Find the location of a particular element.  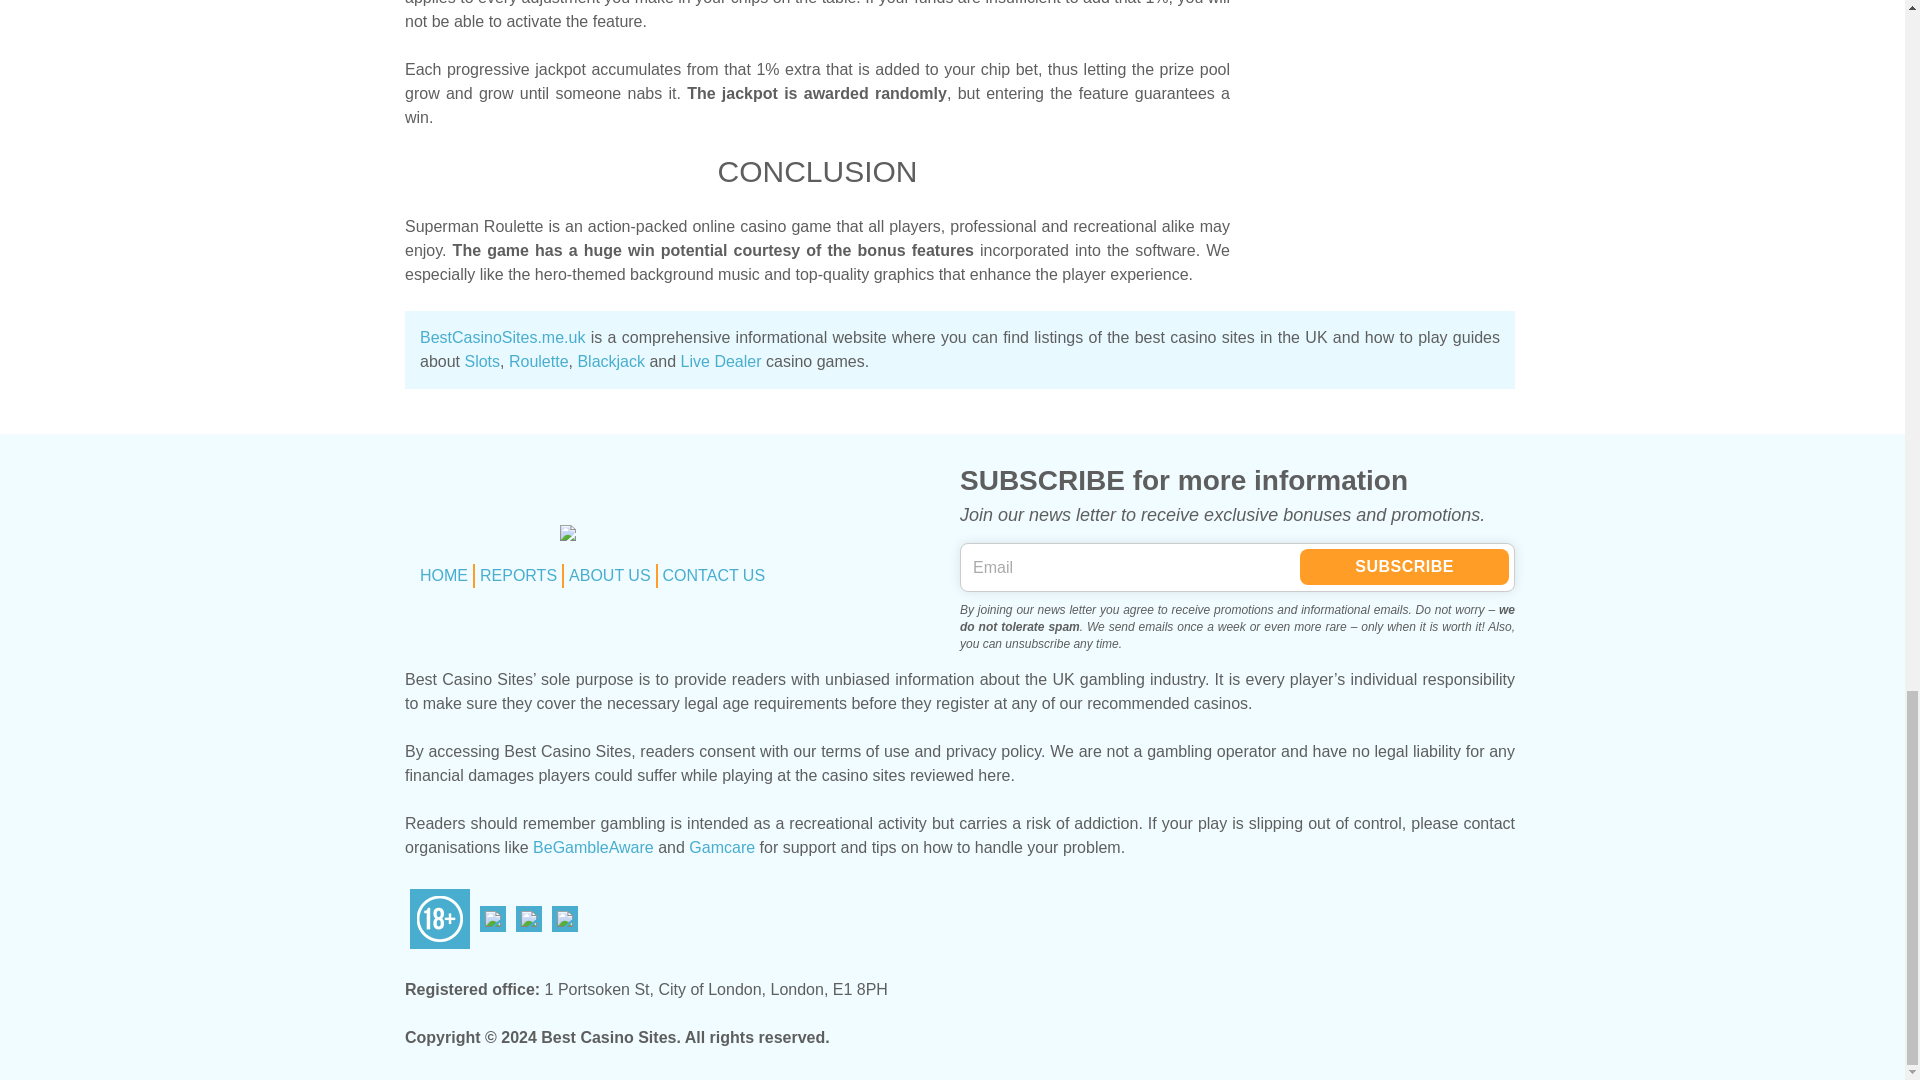

BeGambleAware is located at coordinates (594, 848).